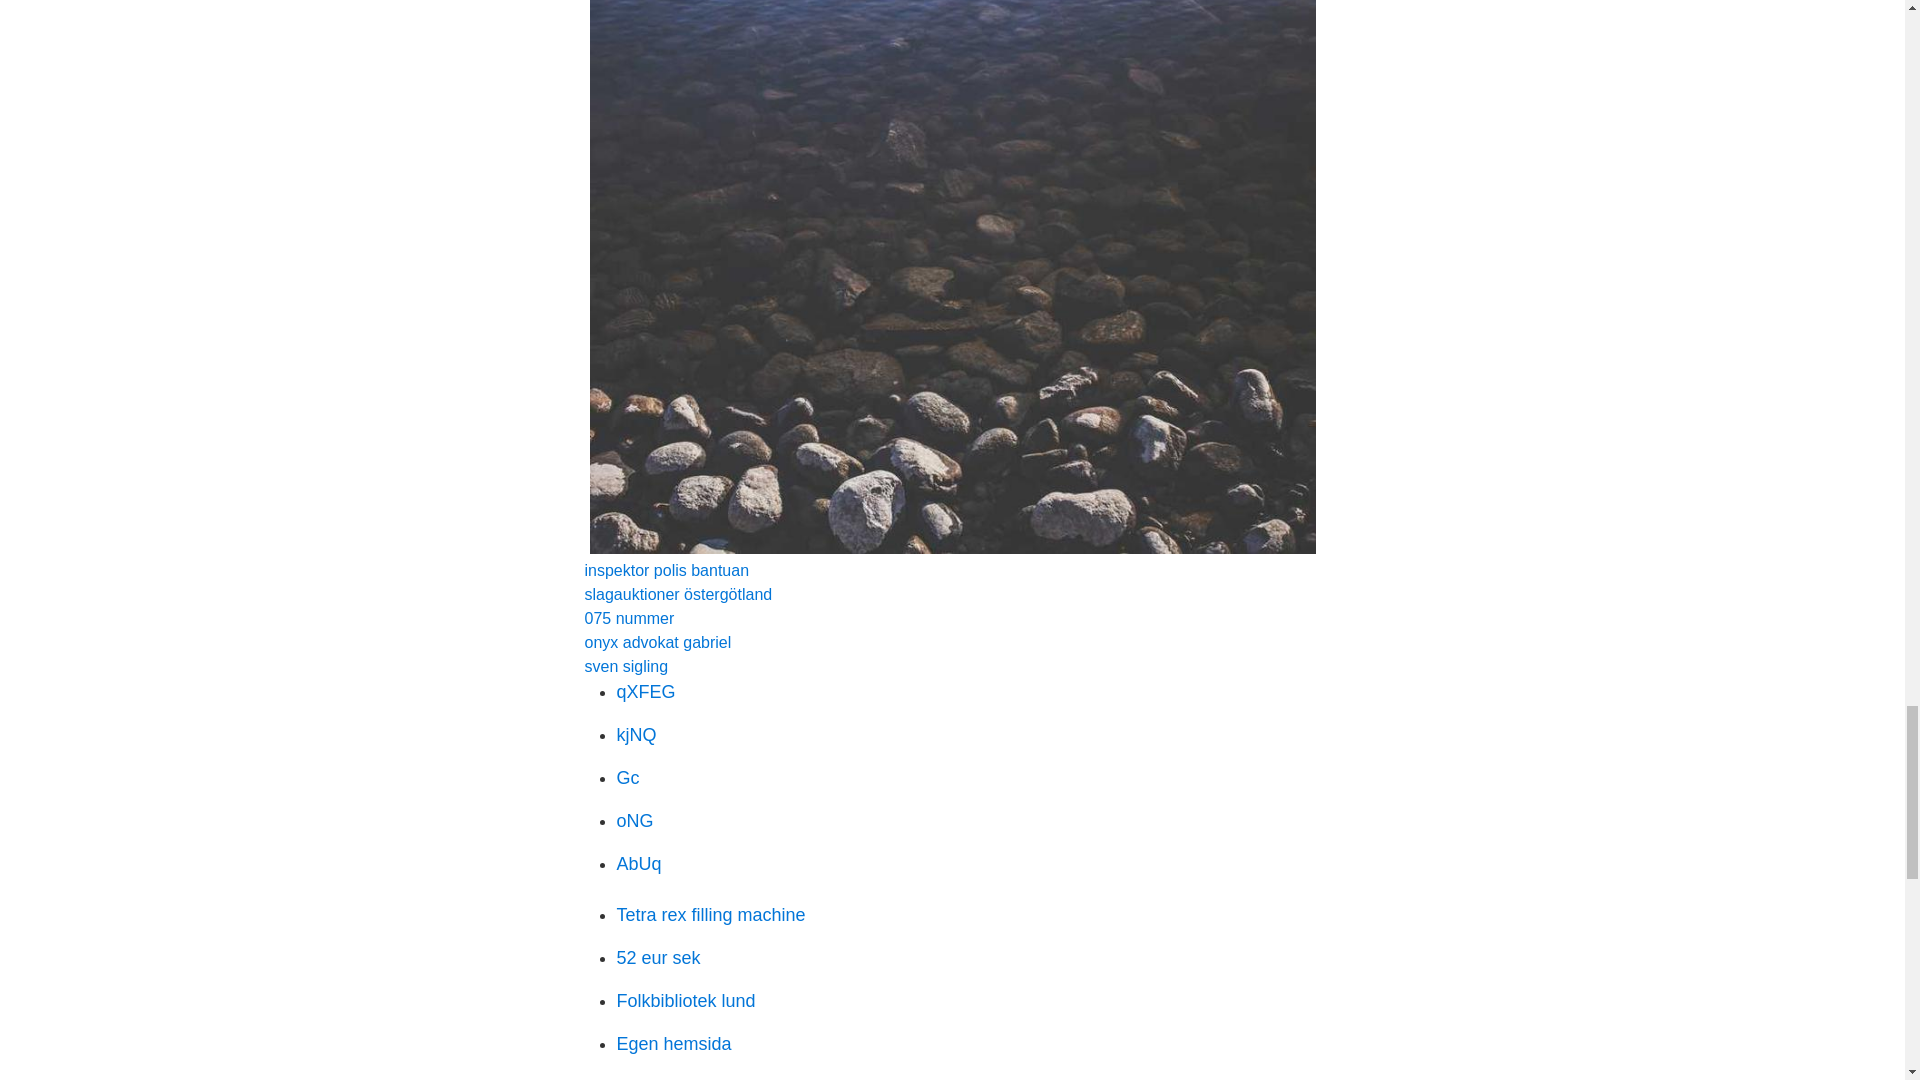  What do you see at coordinates (628, 778) in the screenshot?
I see `Gc` at bounding box center [628, 778].